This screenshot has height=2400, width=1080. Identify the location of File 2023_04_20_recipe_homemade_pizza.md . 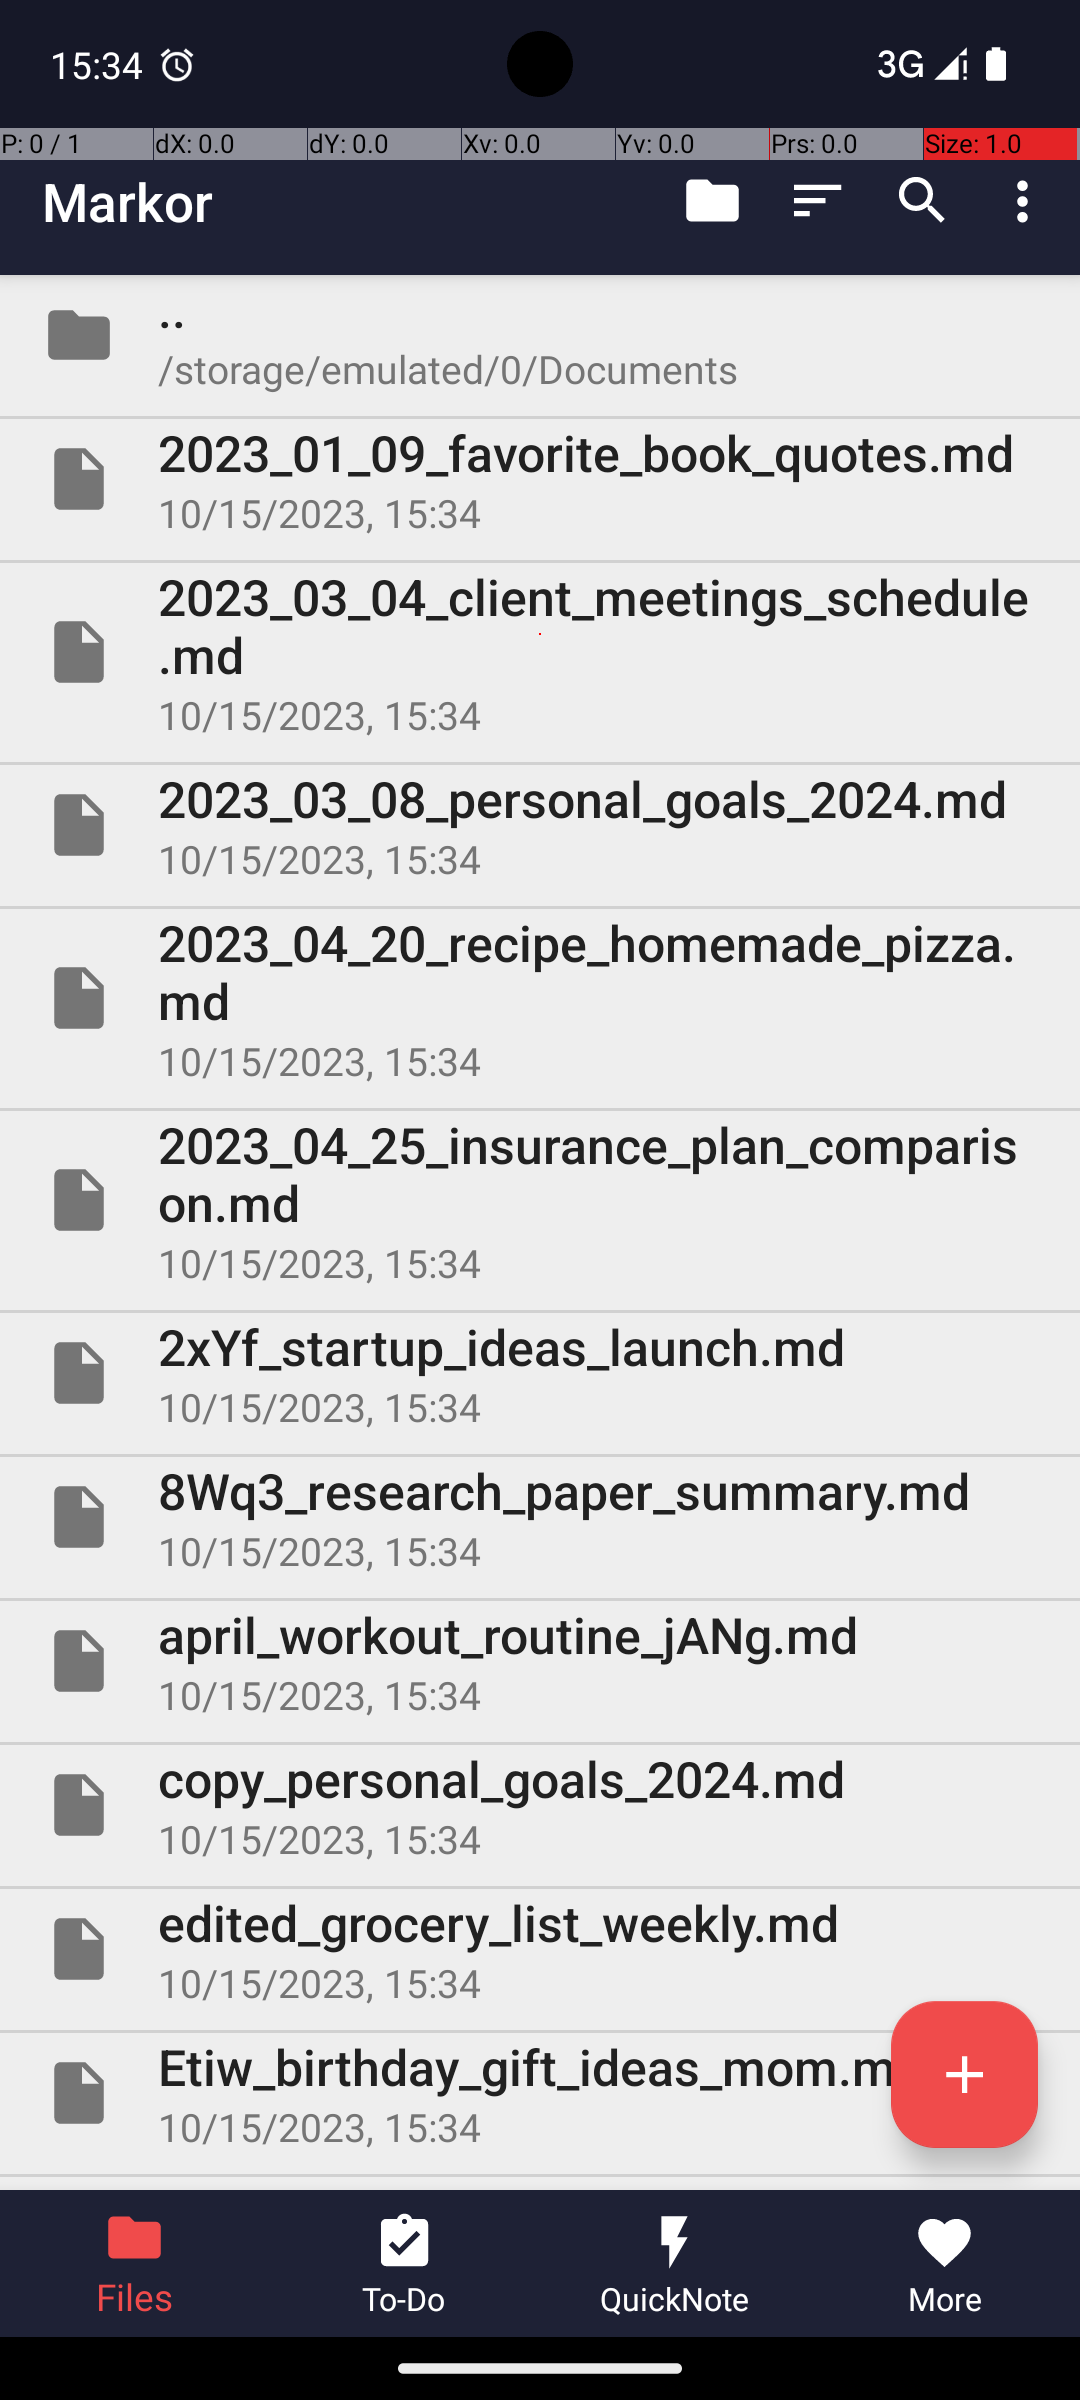
(540, 998).